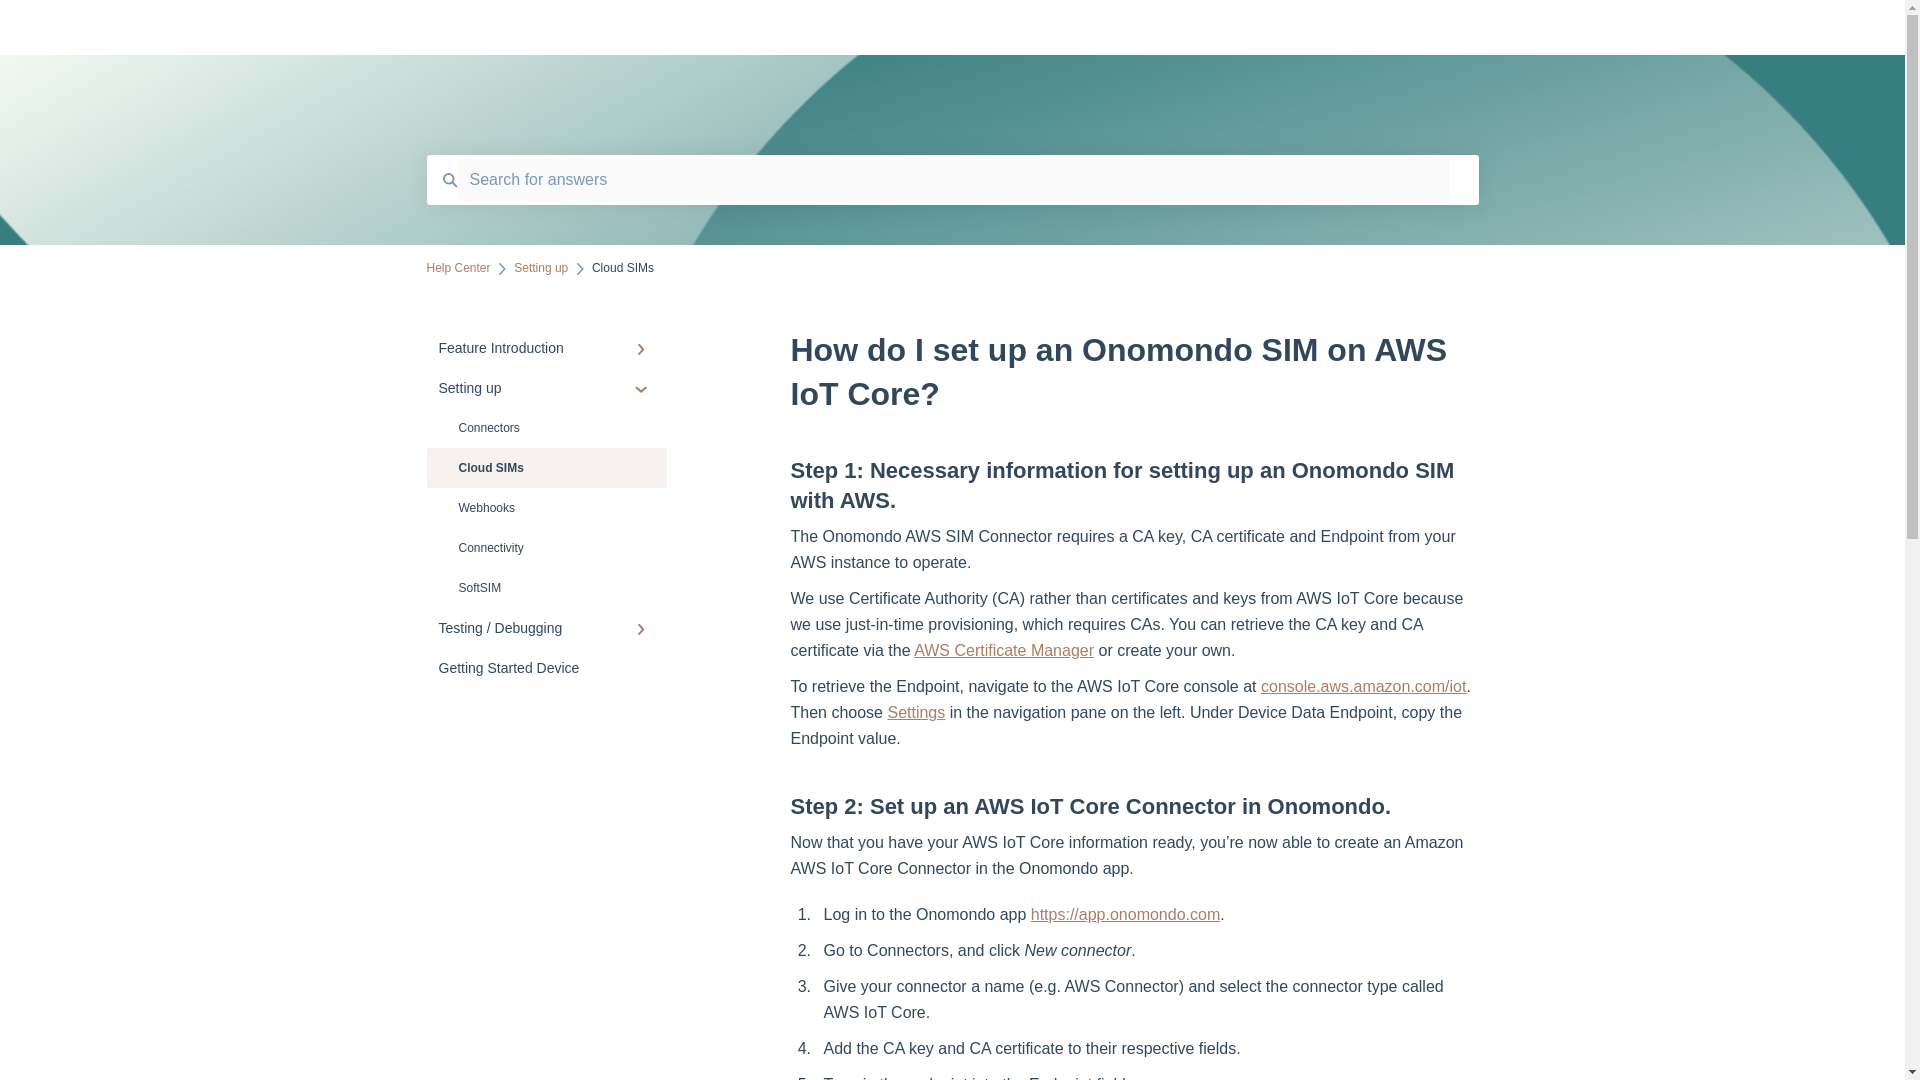  What do you see at coordinates (458, 268) in the screenshot?
I see `Help Center` at bounding box center [458, 268].